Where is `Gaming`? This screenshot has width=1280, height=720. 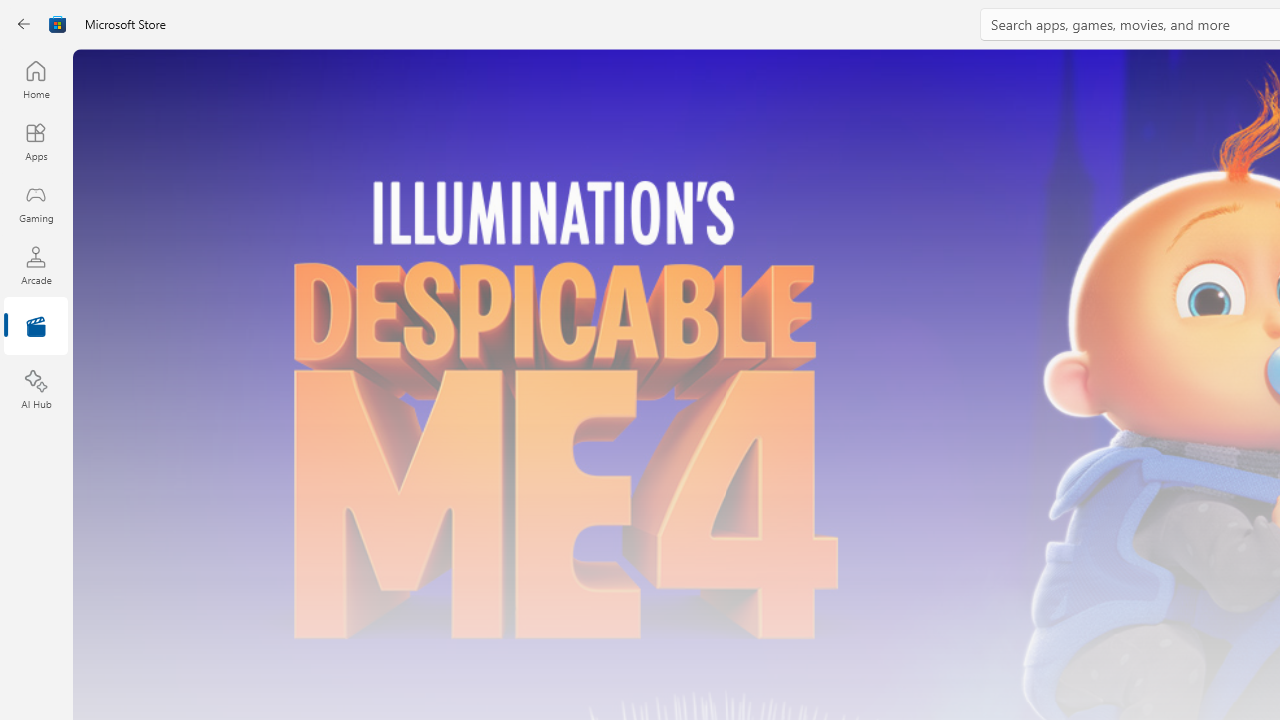
Gaming is located at coordinates (36, 203).